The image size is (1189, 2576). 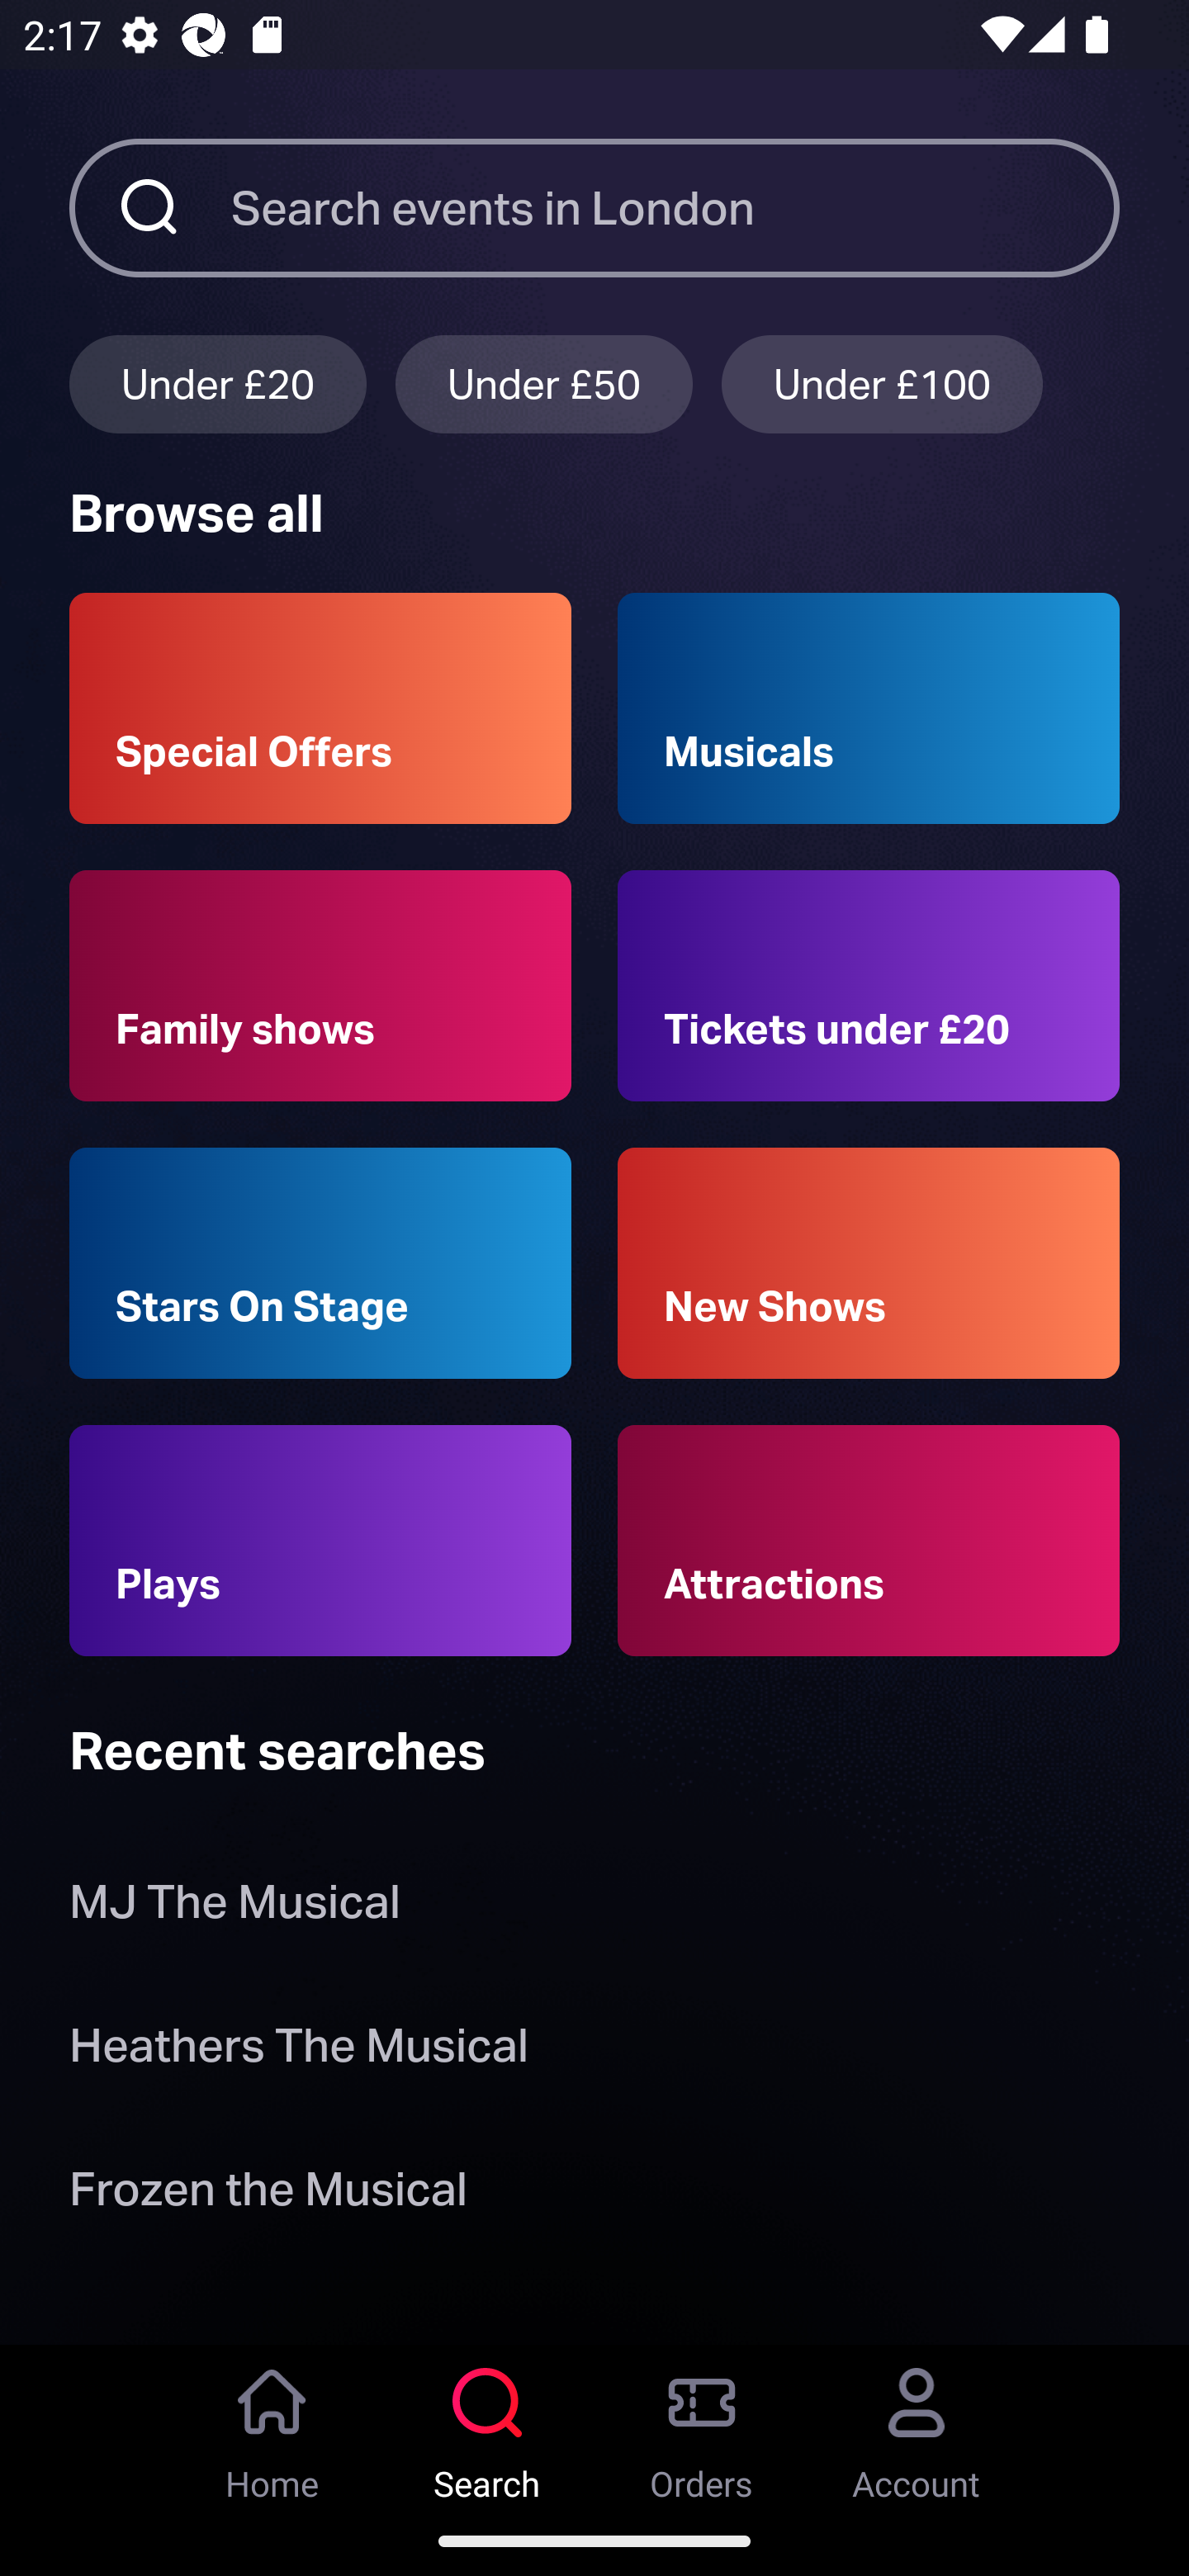 What do you see at coordinates (320, 708) in the screenshot?
I see `Special Offers` at bounding box center [320, 708].